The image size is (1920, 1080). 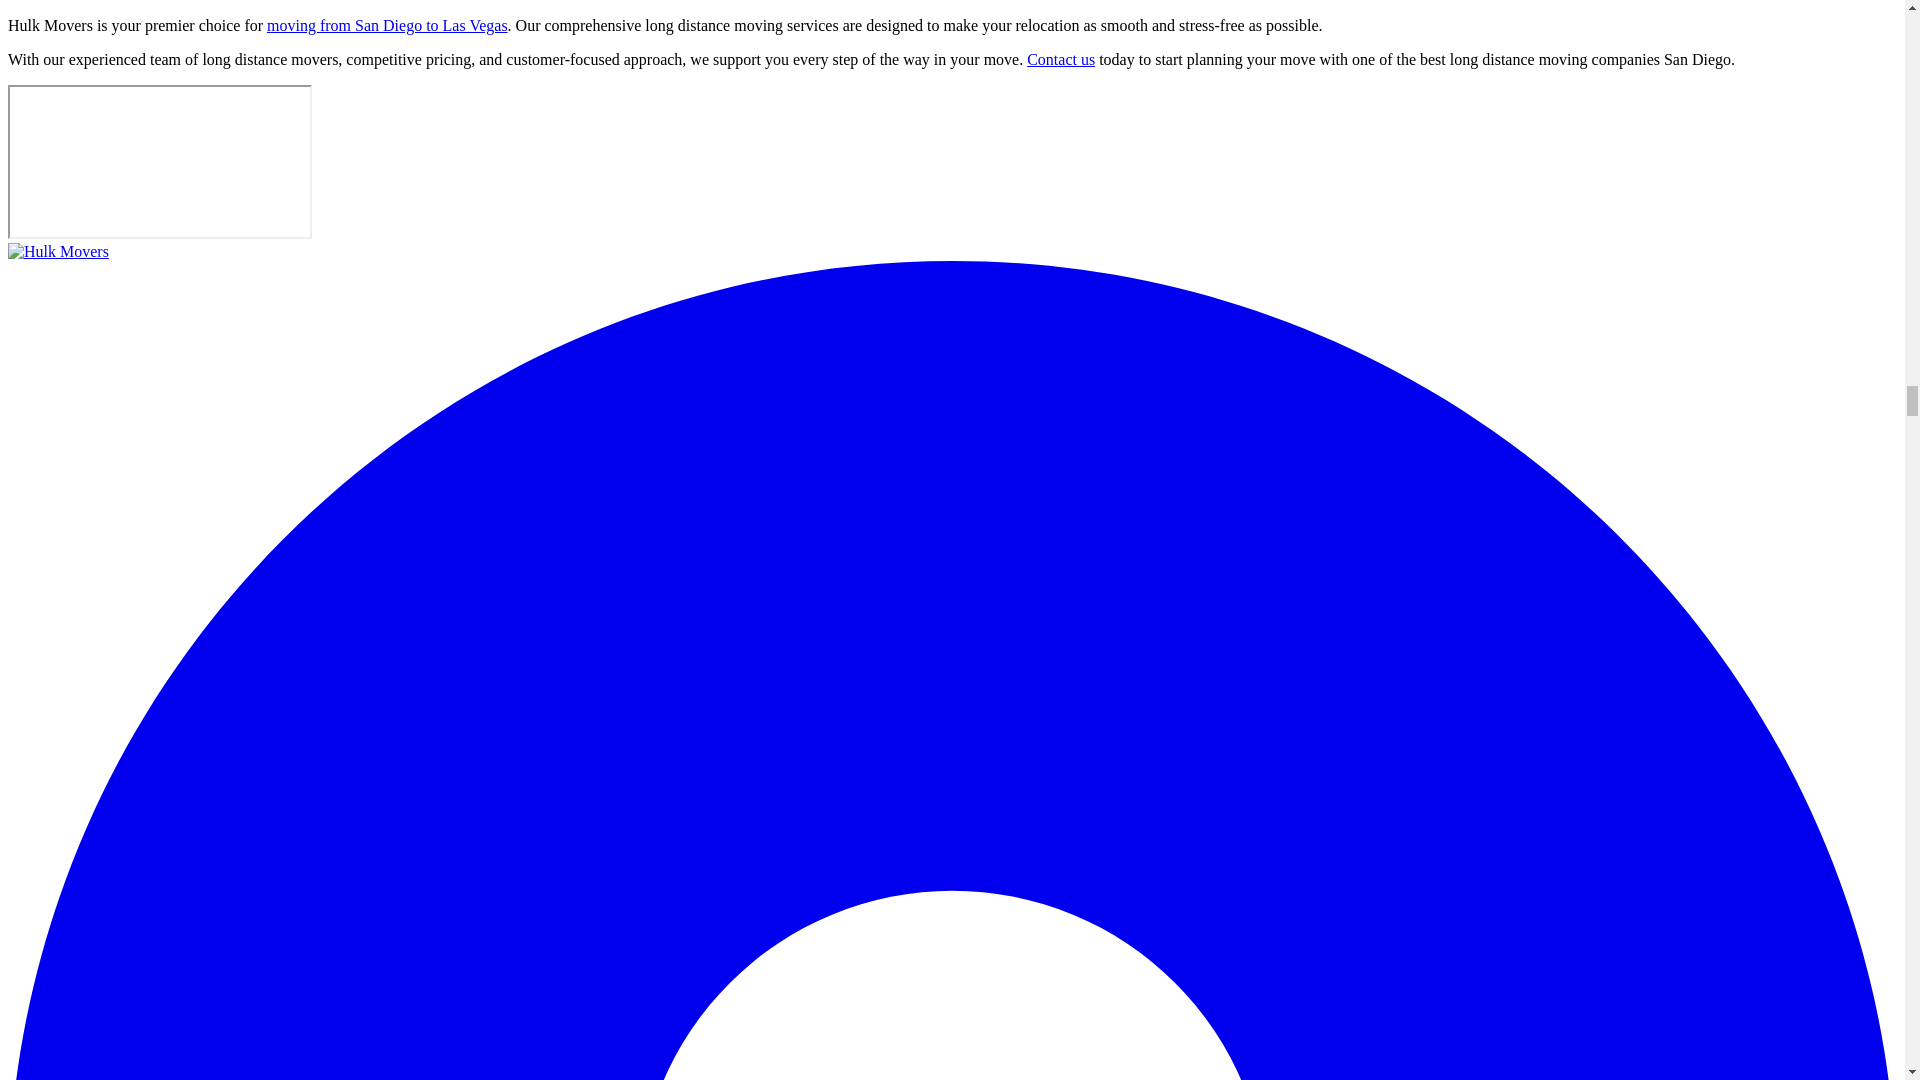 What do you see at coordinates (1060, 59) in the screenshot?
I see `Contact us` at bounding box center [1060, 59].